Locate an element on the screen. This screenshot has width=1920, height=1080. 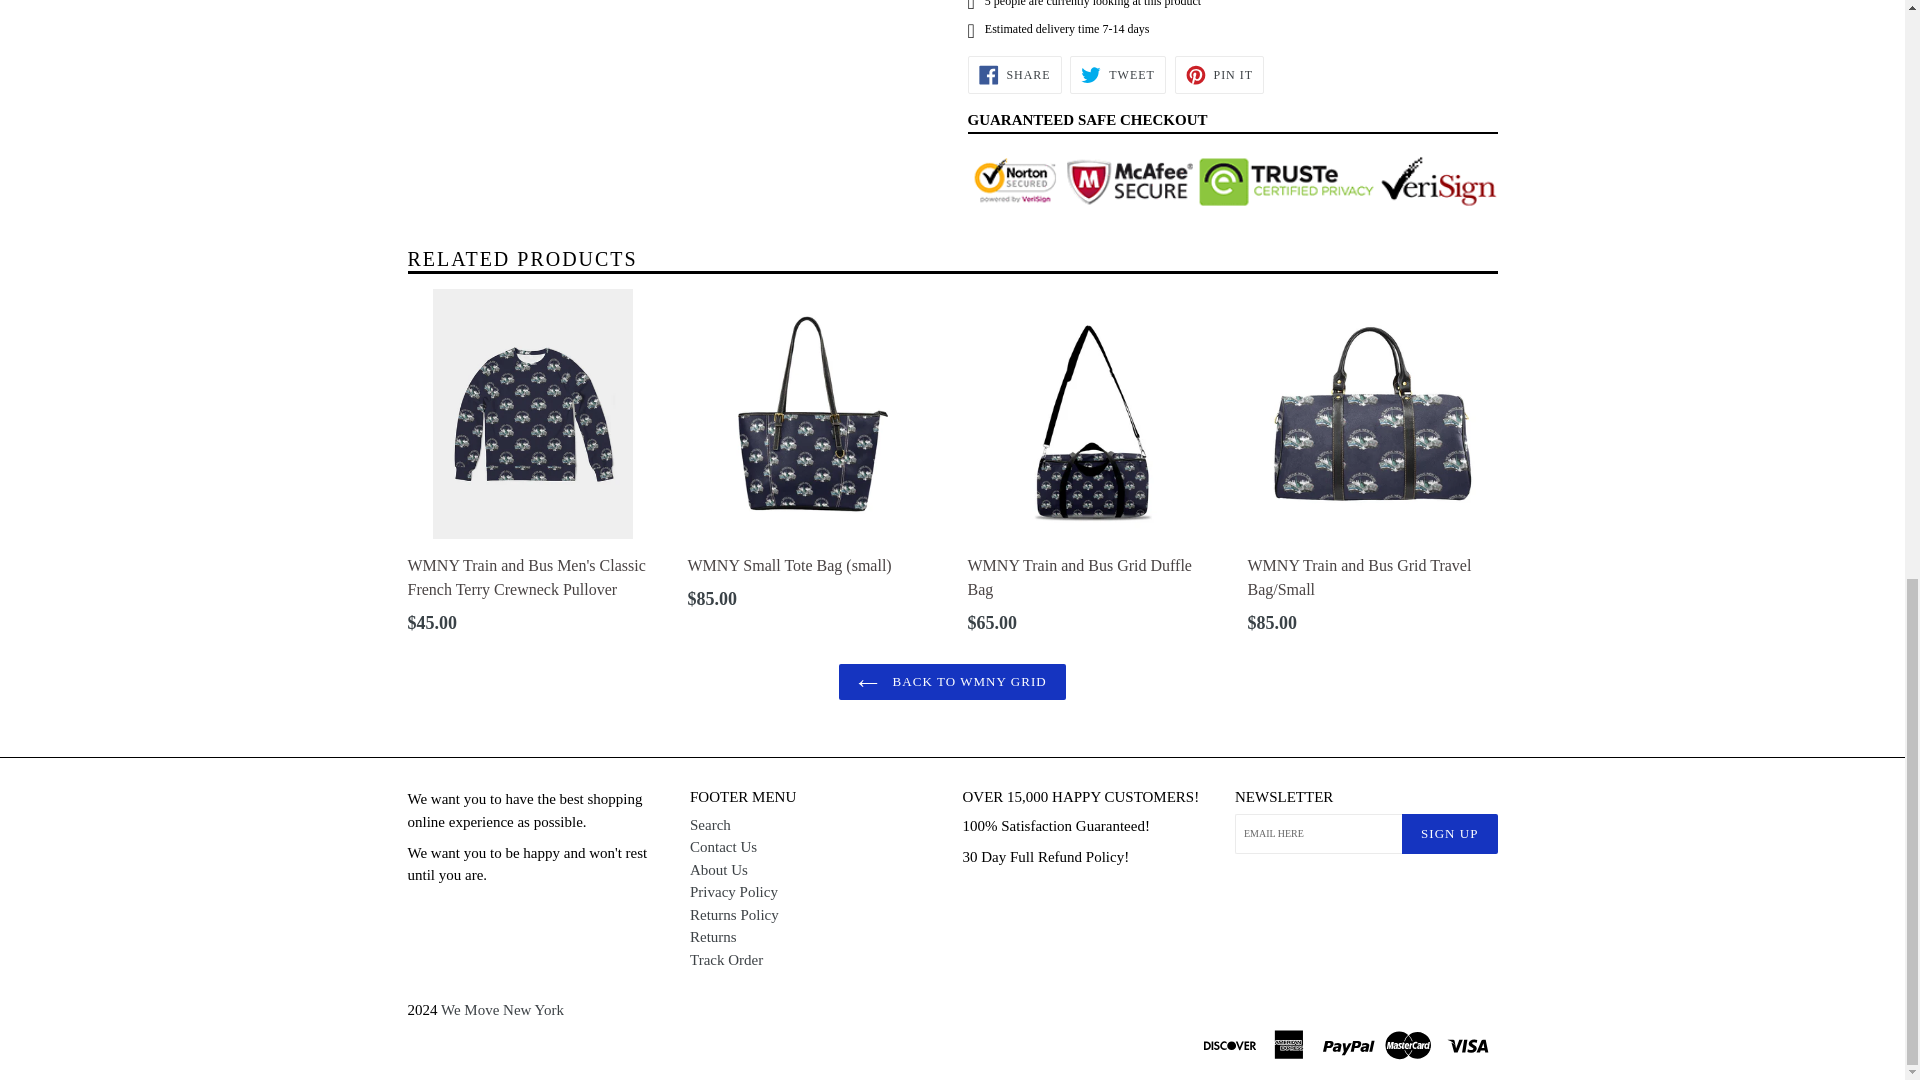
discover is located at coordinates (1231, 1043).